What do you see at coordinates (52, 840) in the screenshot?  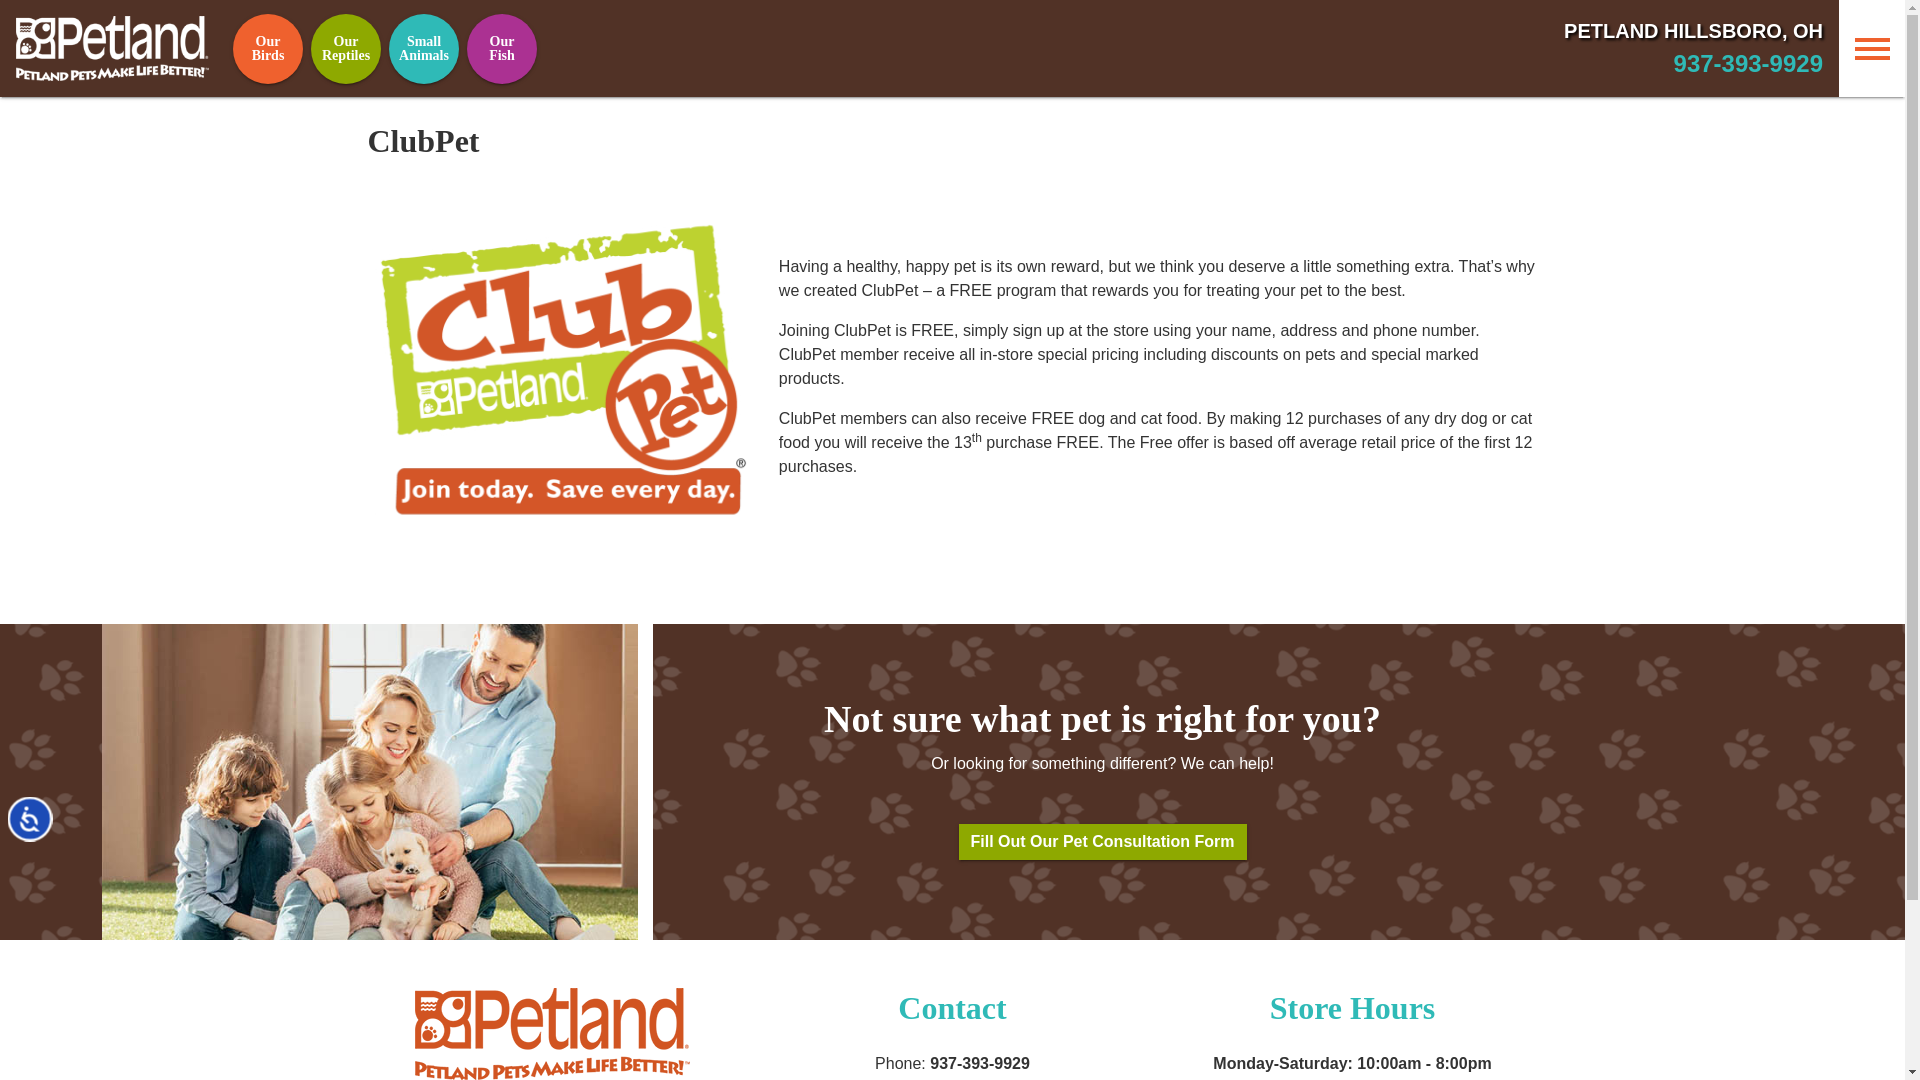 I see `Accessibility` at bounding box center [52, 840].